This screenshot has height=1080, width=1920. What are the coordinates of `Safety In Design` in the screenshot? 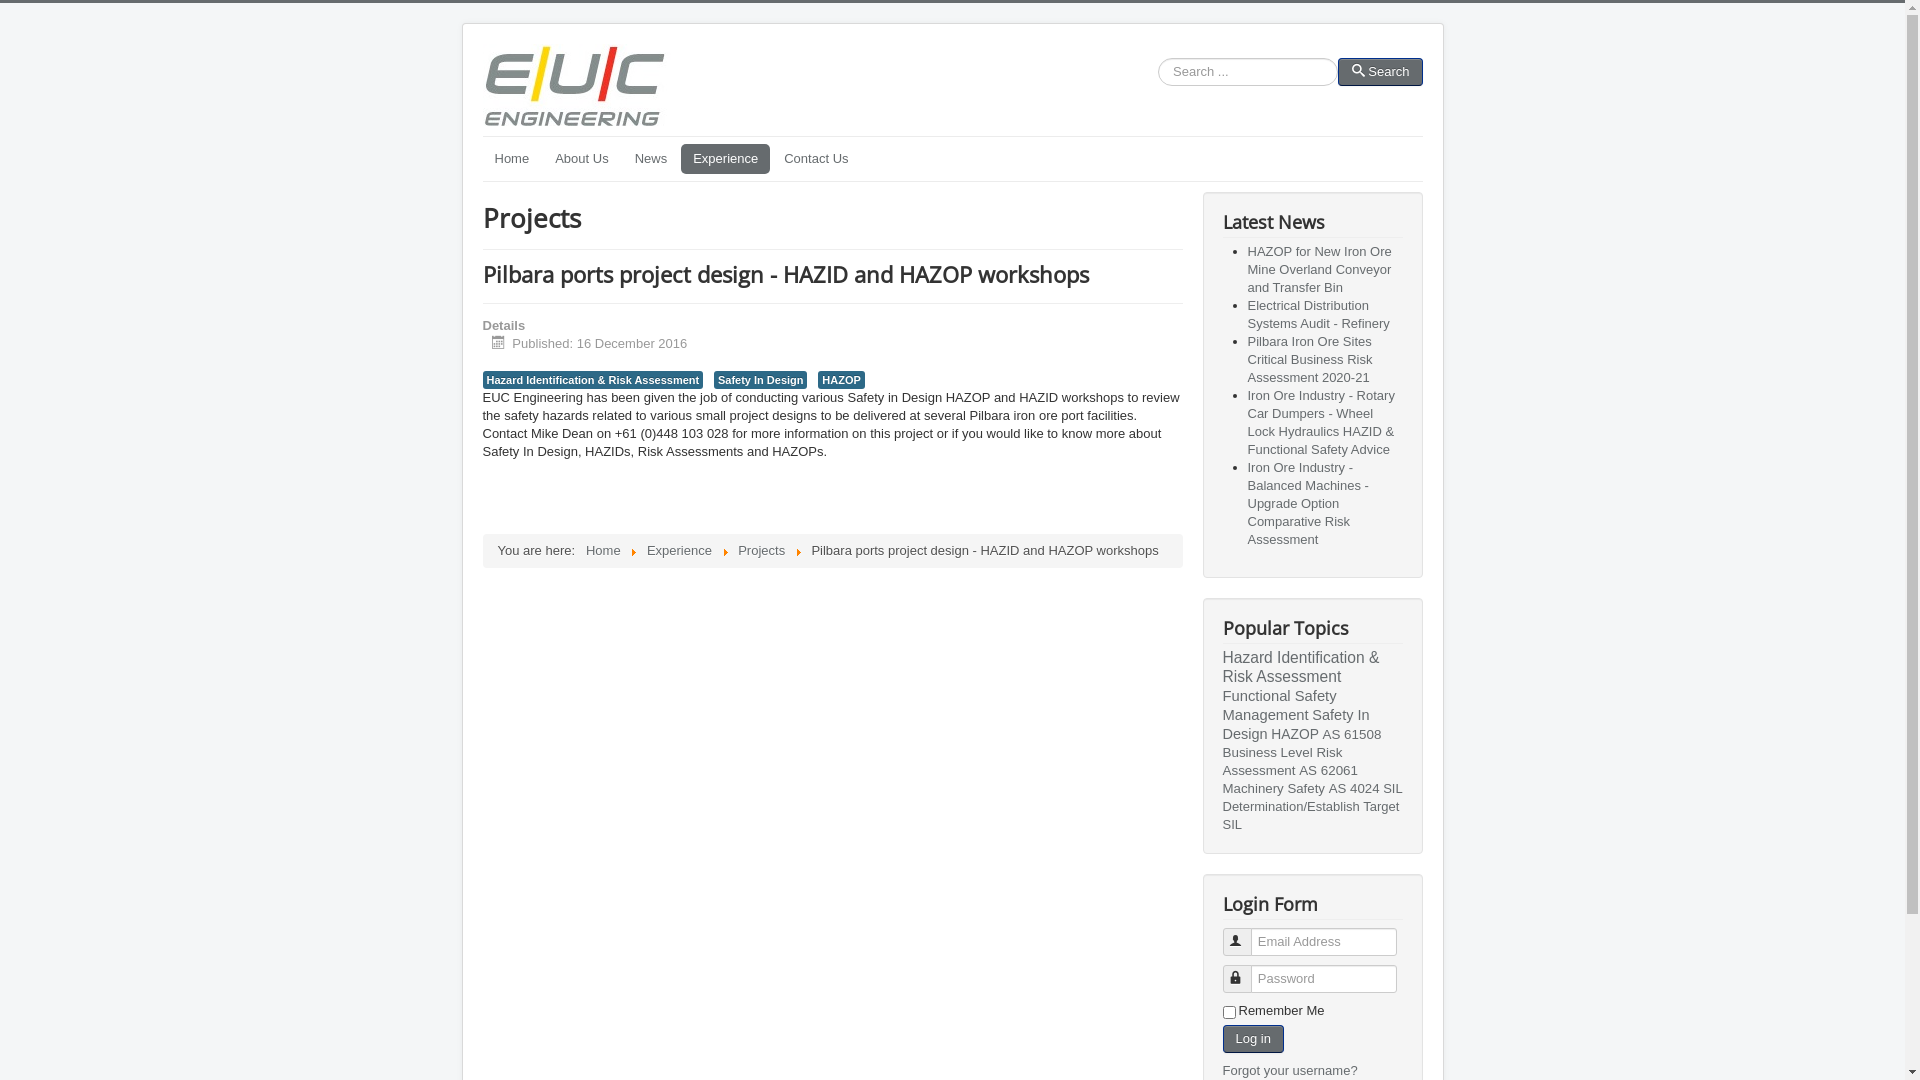 It's located at (760, 380).